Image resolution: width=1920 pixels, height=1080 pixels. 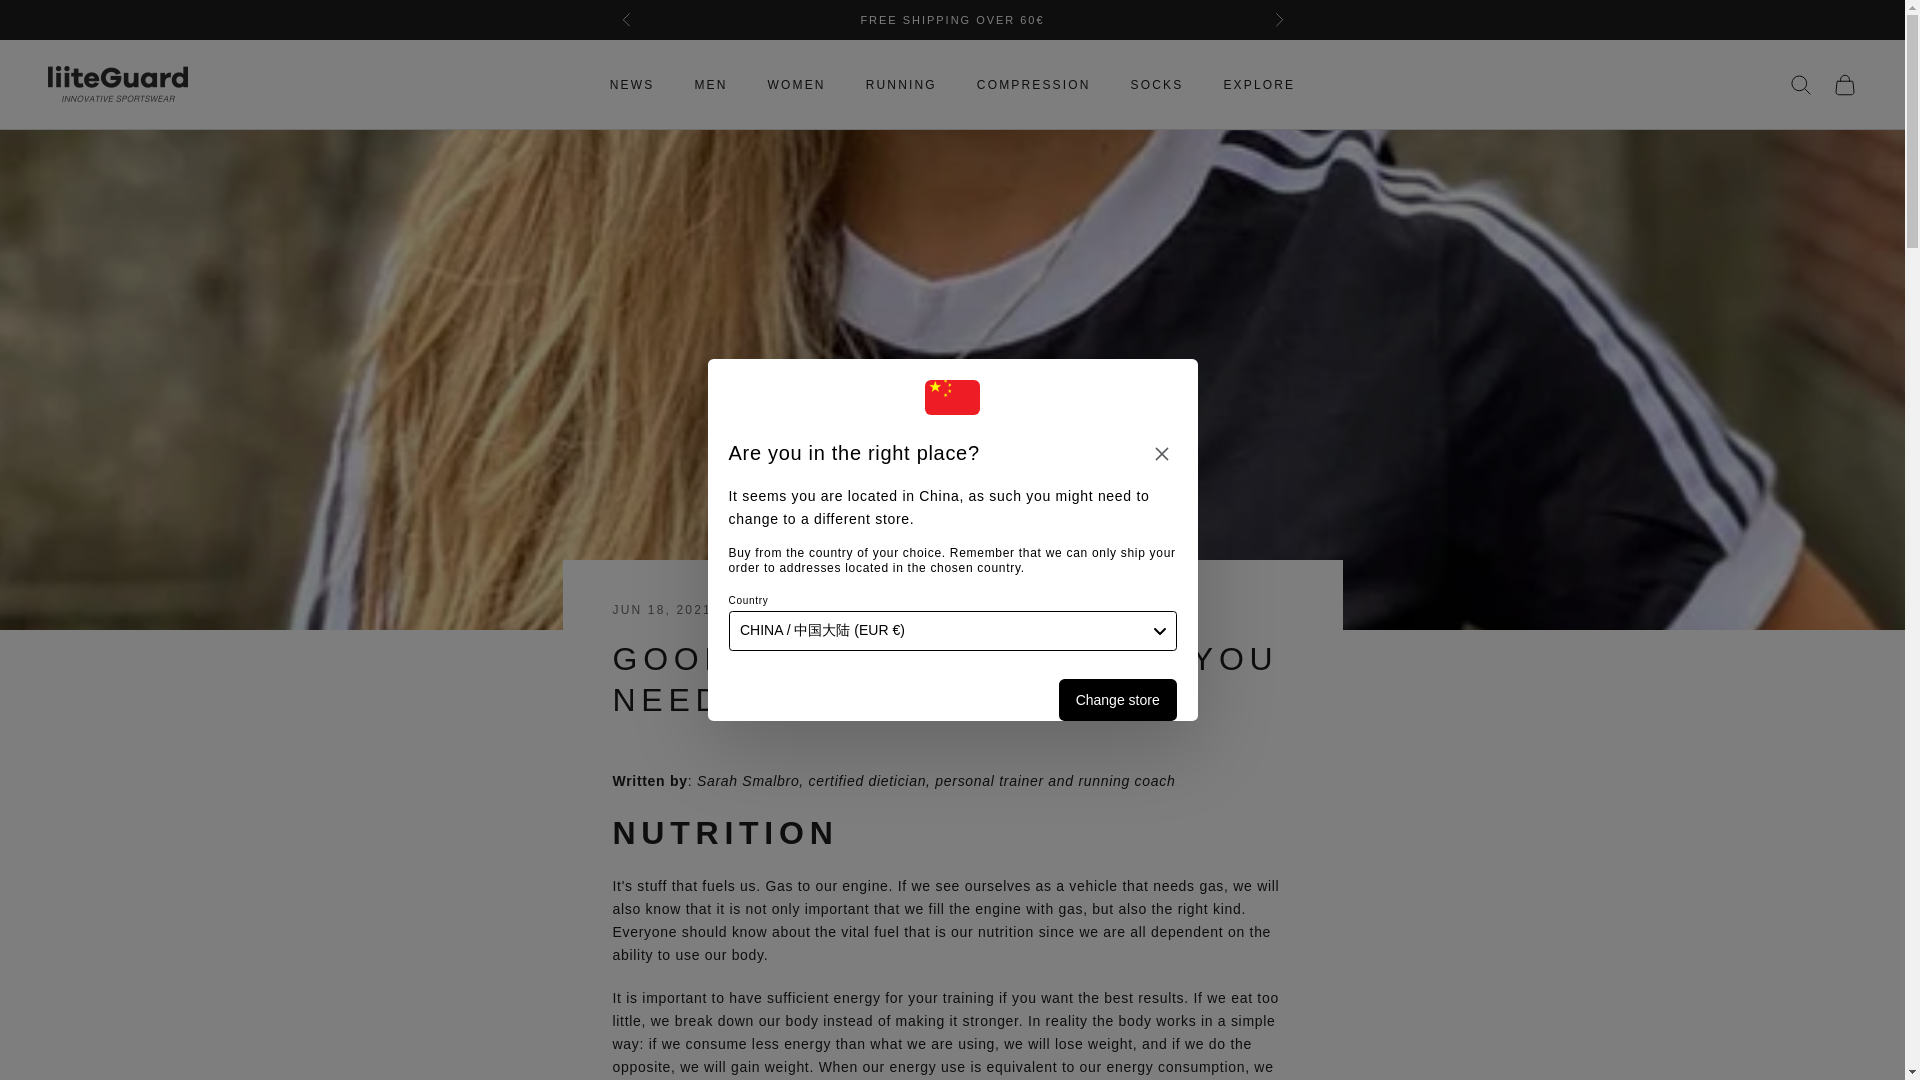 I want to click on MEN, so click(x=710, y=84).